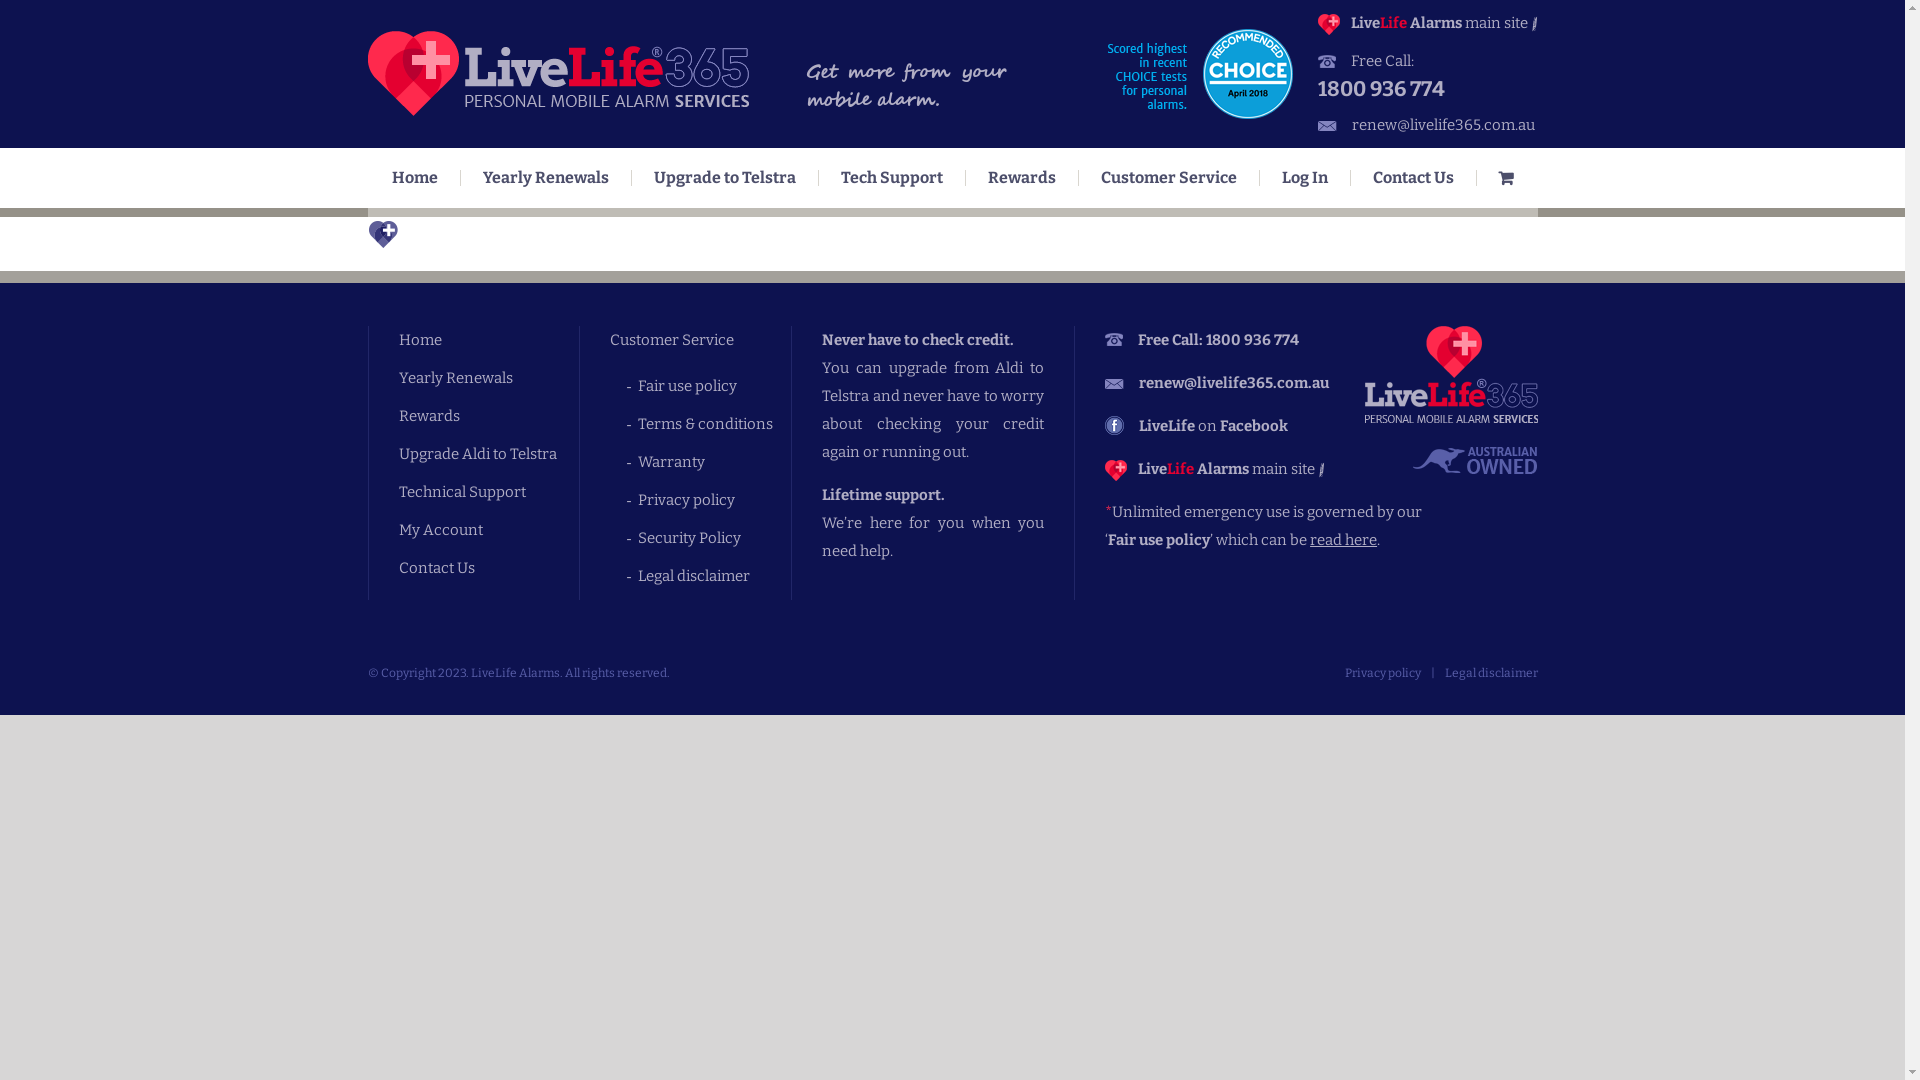  I want to click on Customer Service, so click(700, 340).